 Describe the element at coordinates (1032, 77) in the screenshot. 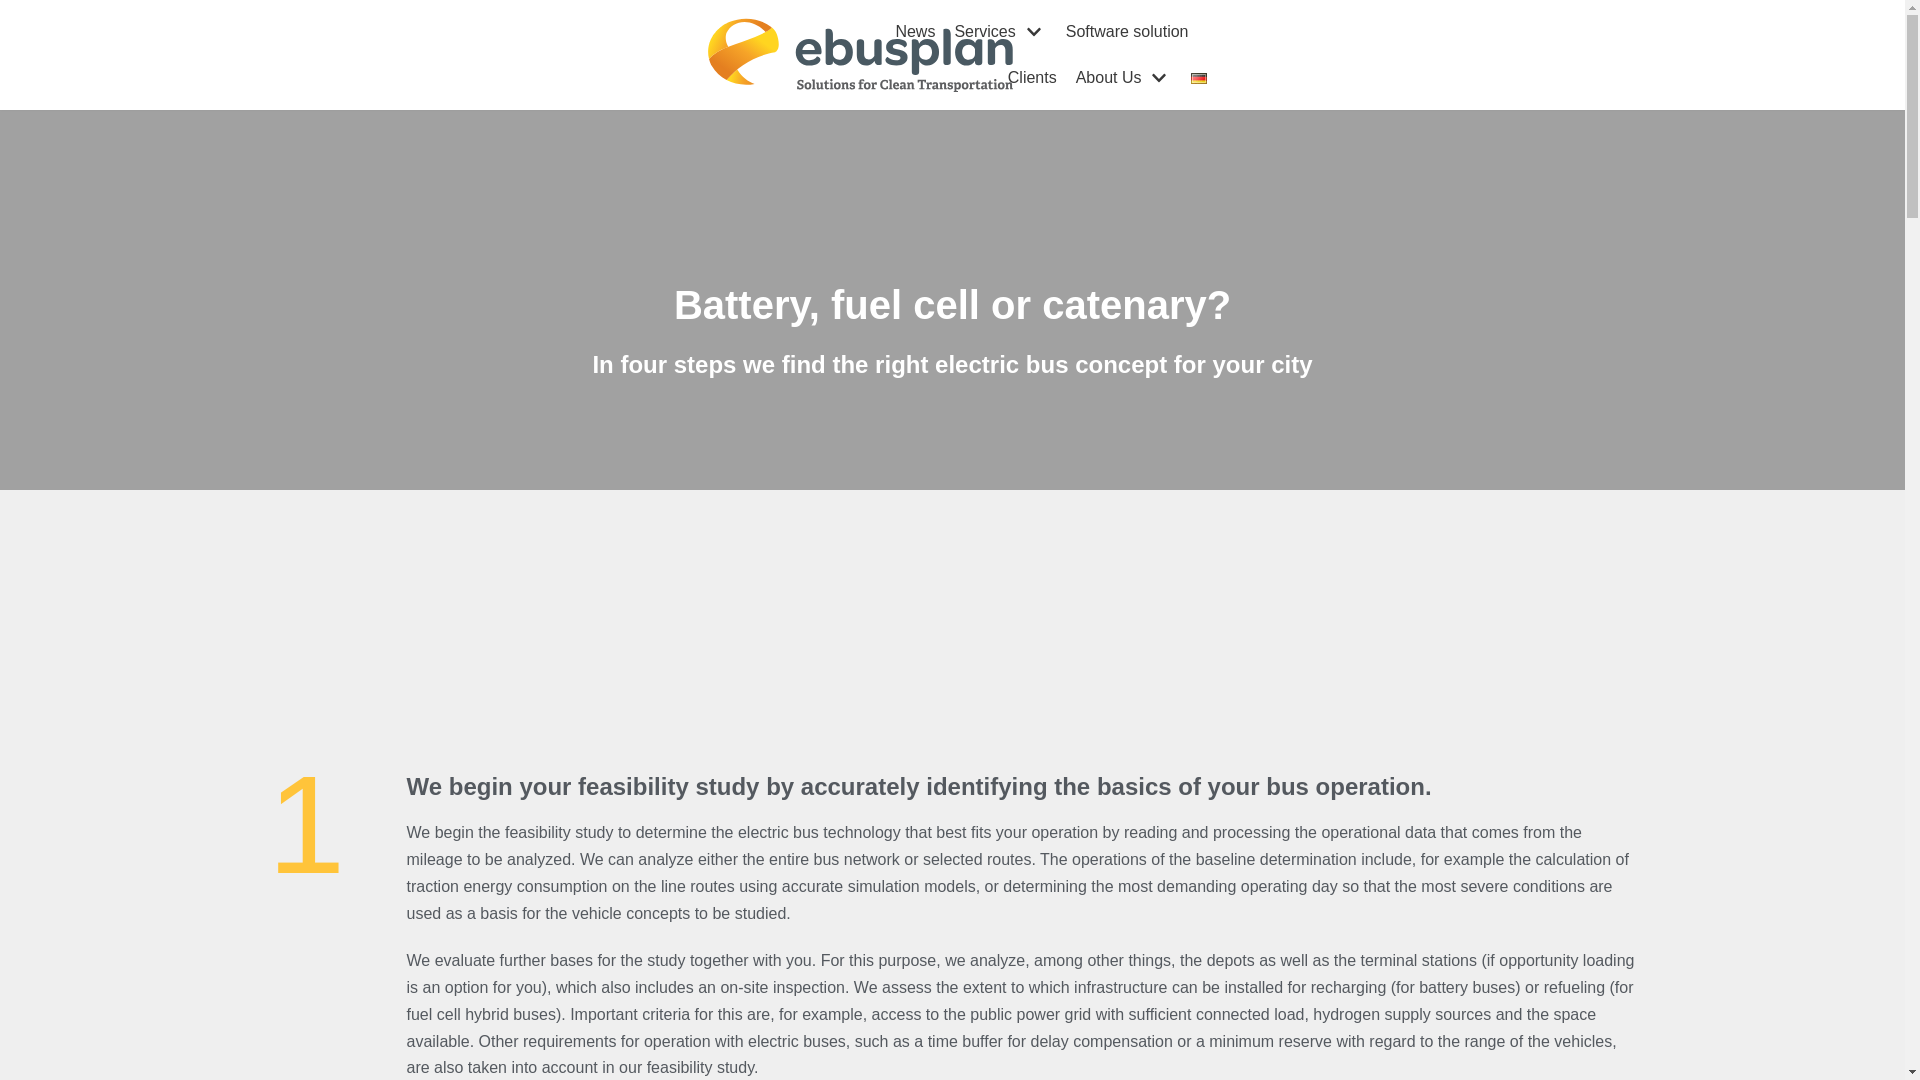

I see `Clients` at that location.